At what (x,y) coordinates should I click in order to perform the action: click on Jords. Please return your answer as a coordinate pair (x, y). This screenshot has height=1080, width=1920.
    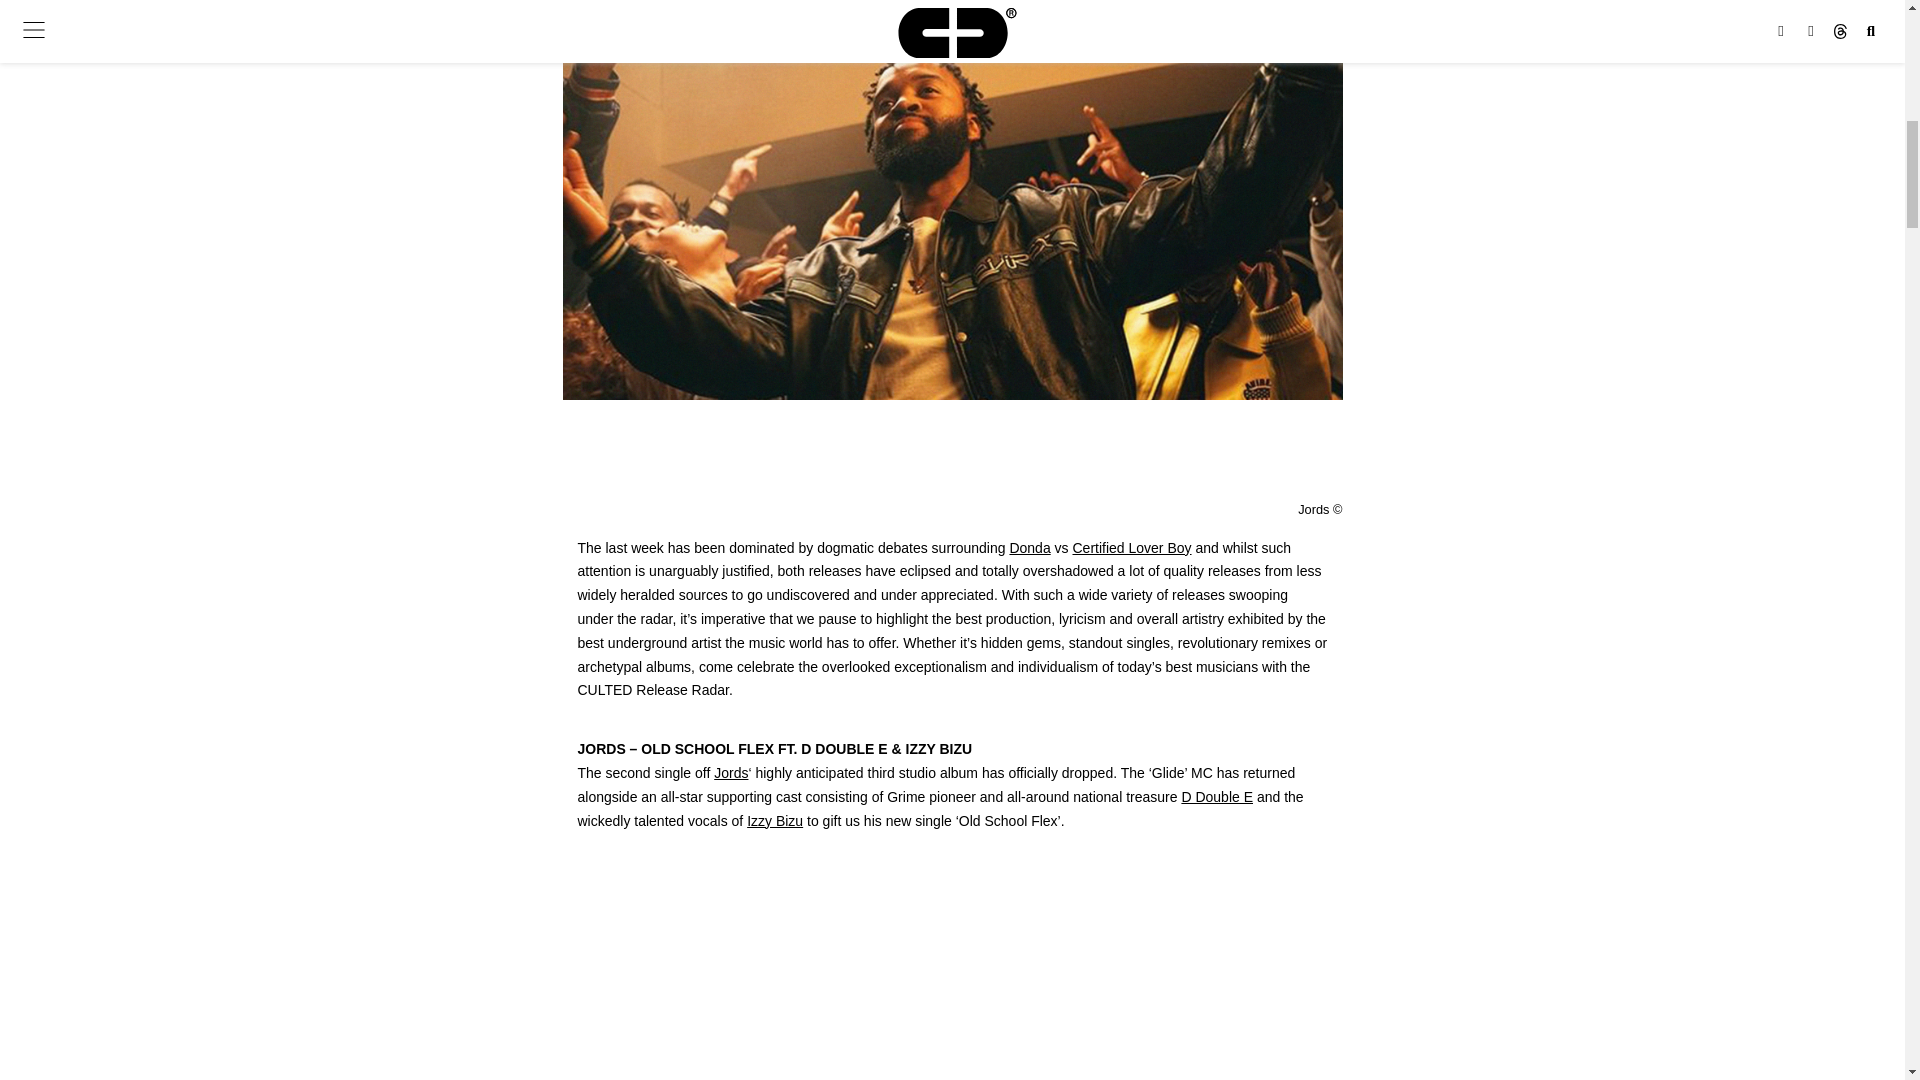
    Looking at the image, I should click on (731, 772).